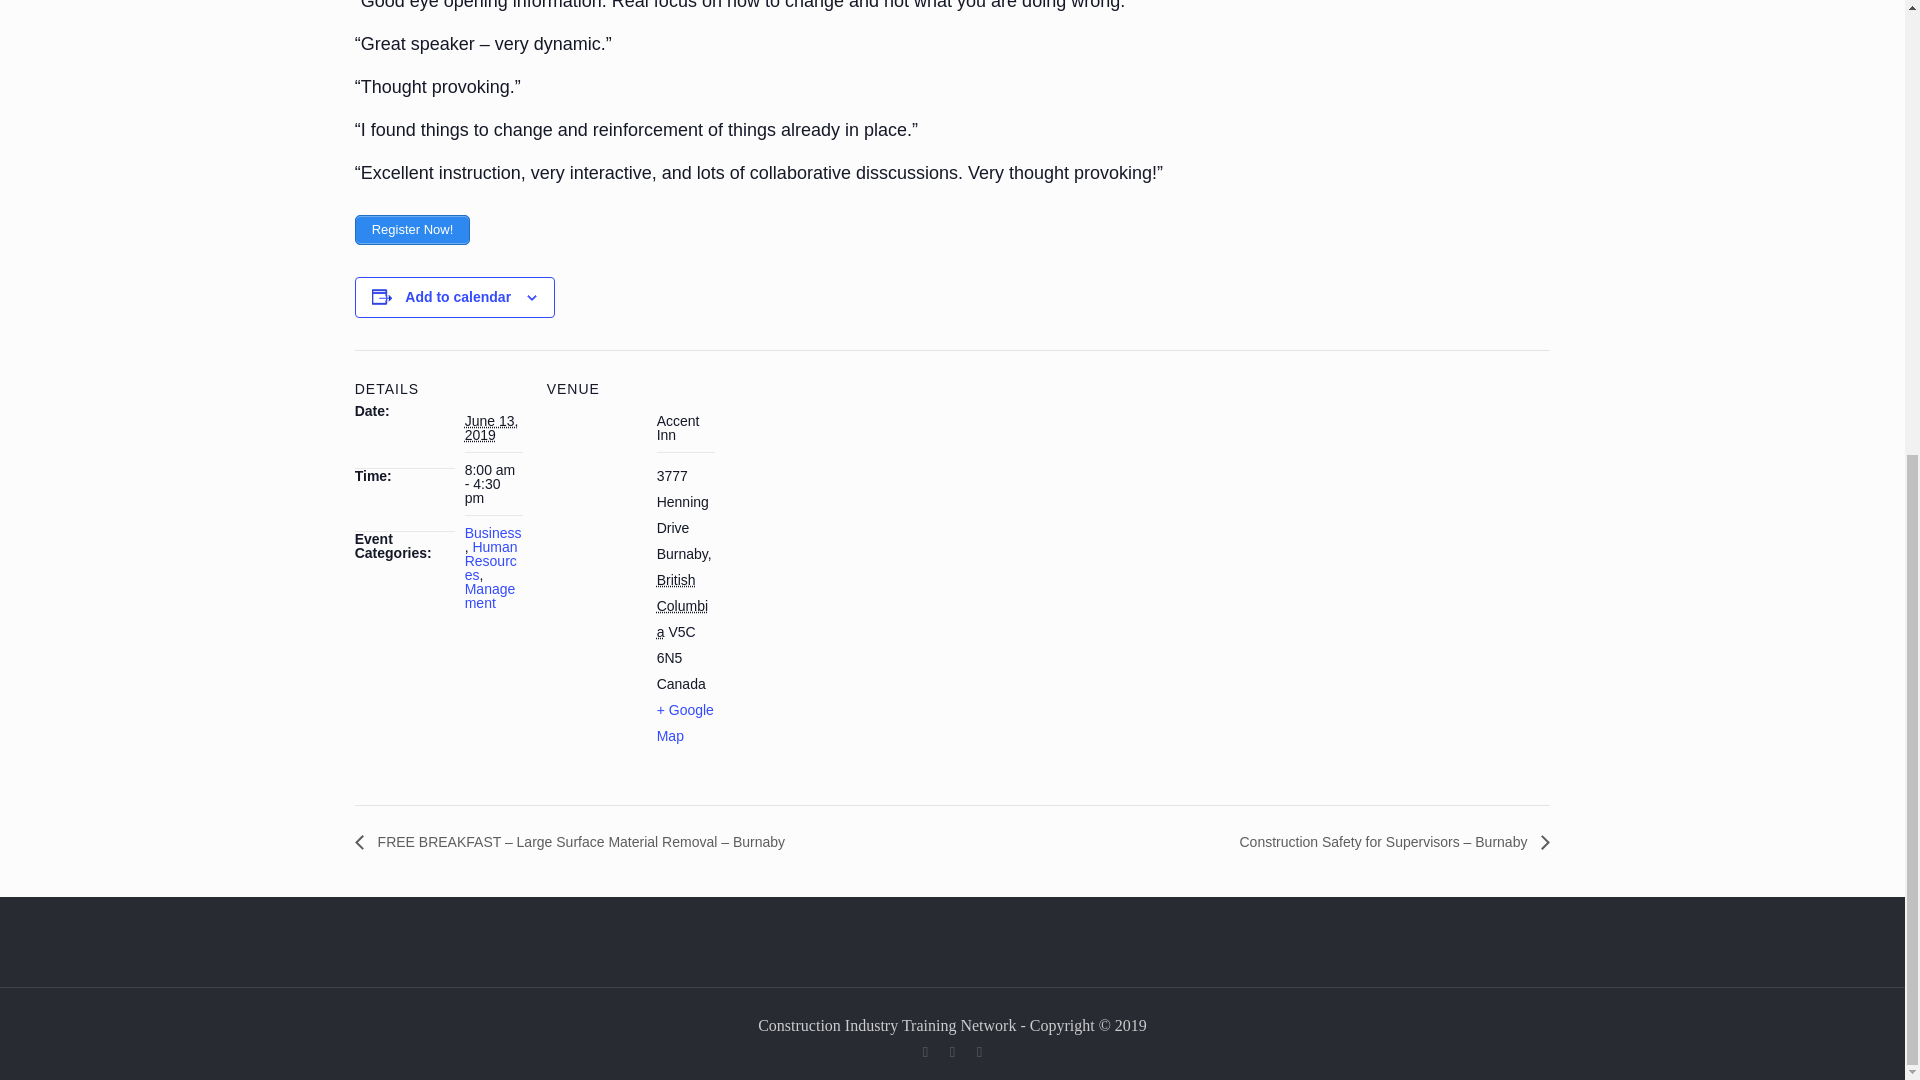  Describe the element at coordinates (926, 1052) in the screenshot. I see `Facebook` at that location.